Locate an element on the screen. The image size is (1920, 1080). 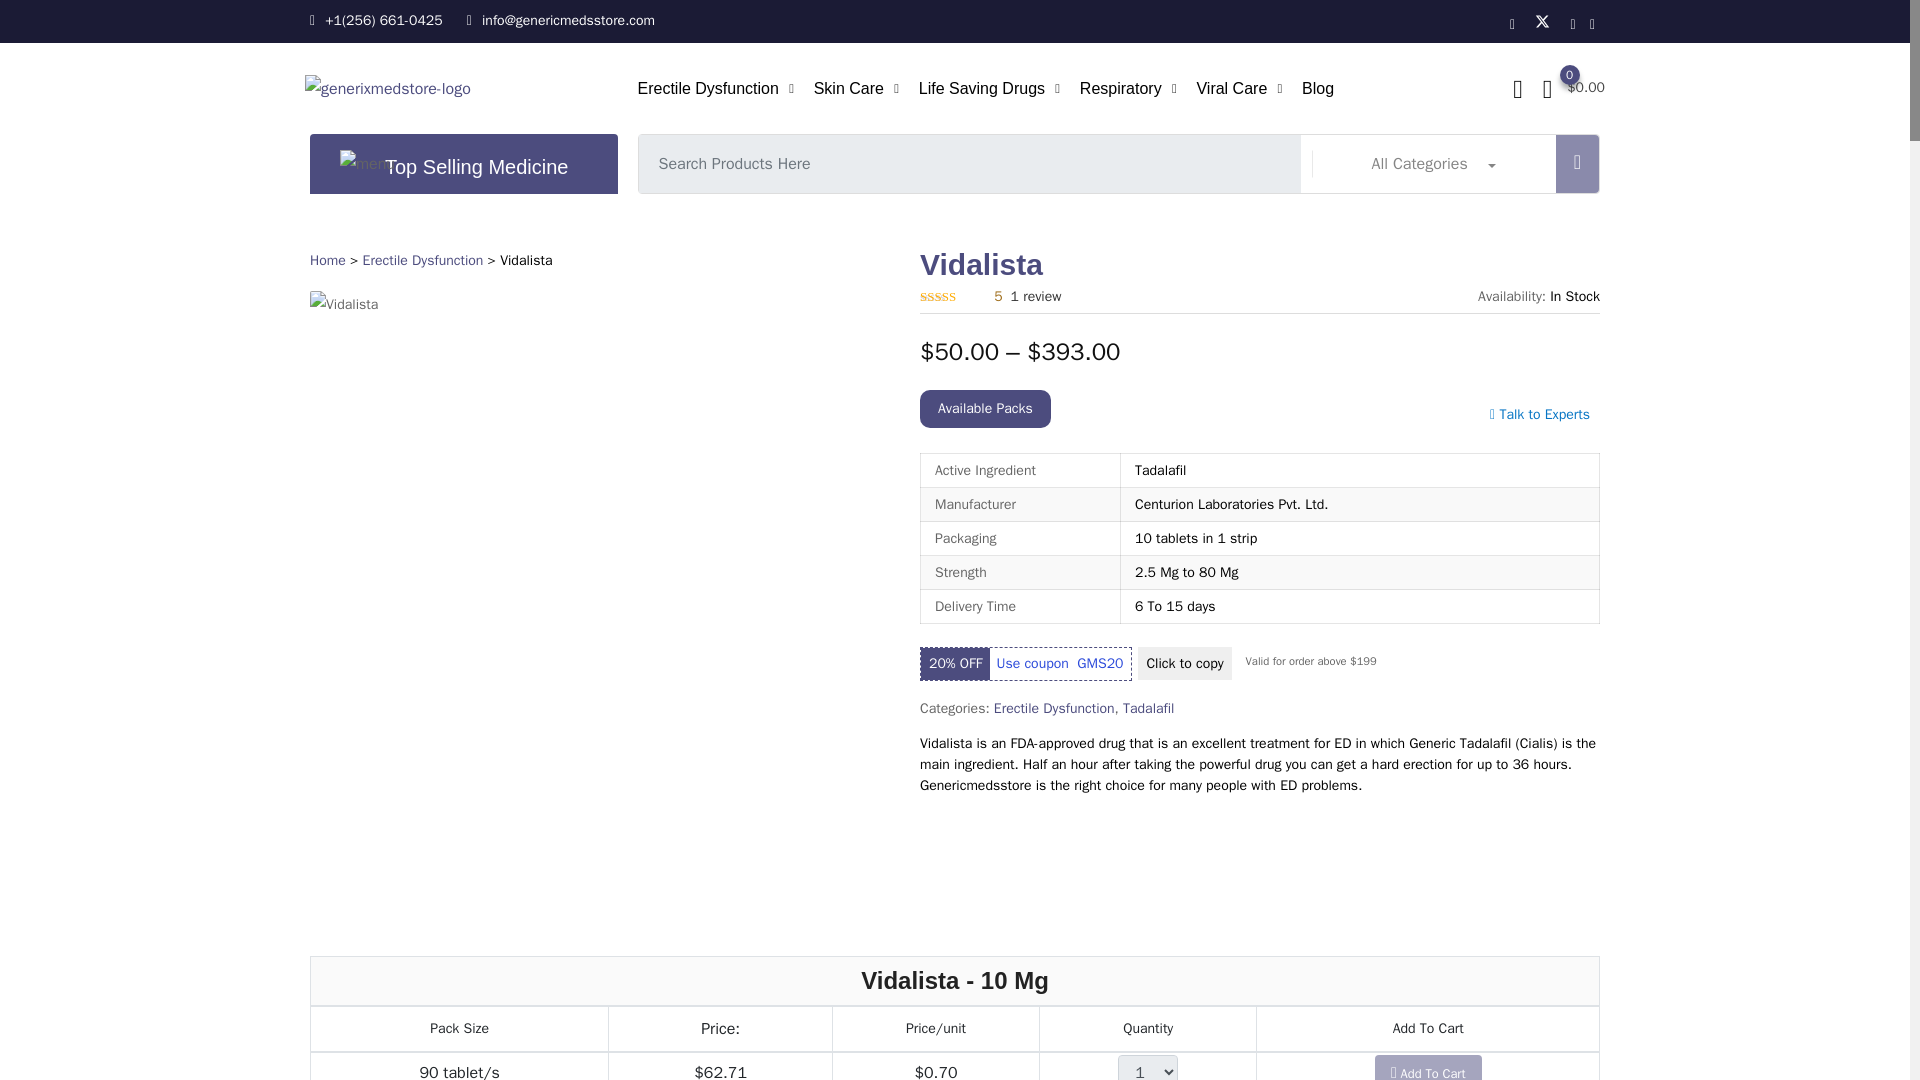
Skin Care is located at coordinates (848, 88).